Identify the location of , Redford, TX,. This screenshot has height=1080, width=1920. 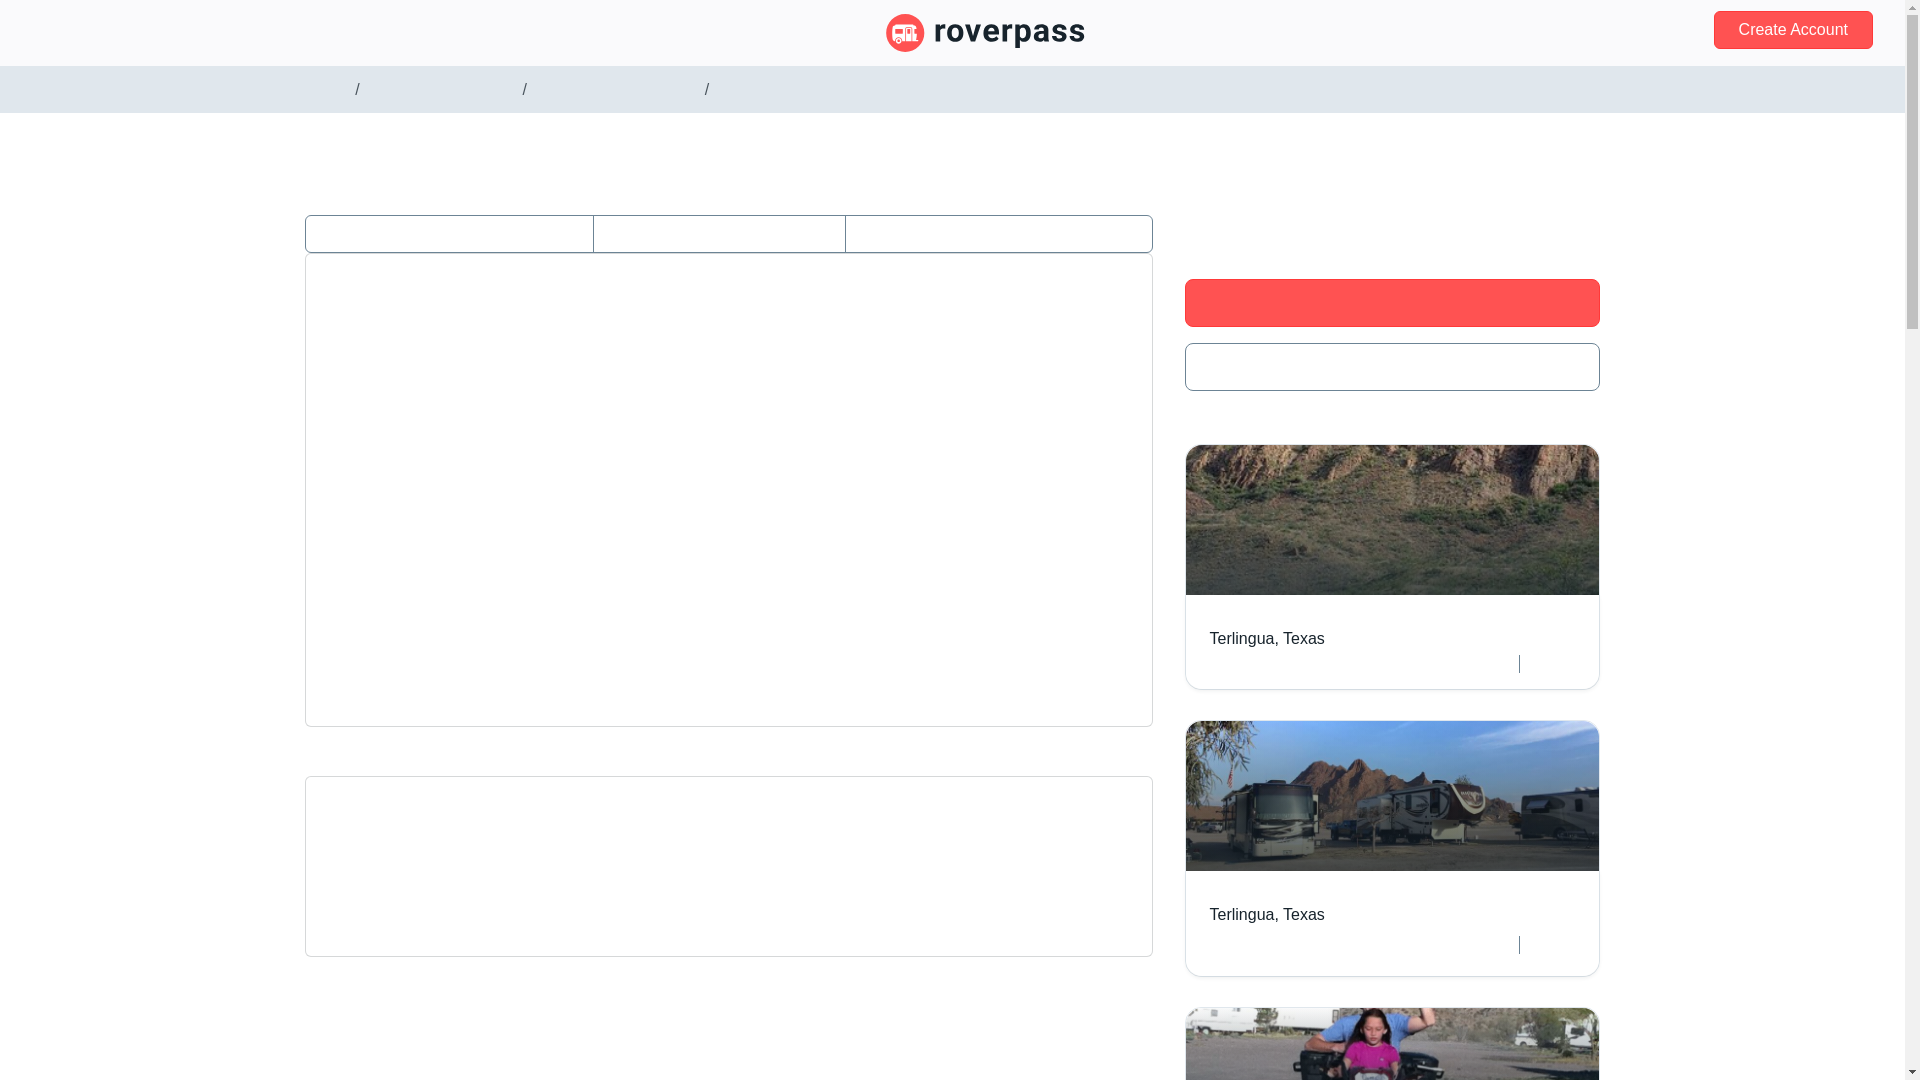
(729, 348).